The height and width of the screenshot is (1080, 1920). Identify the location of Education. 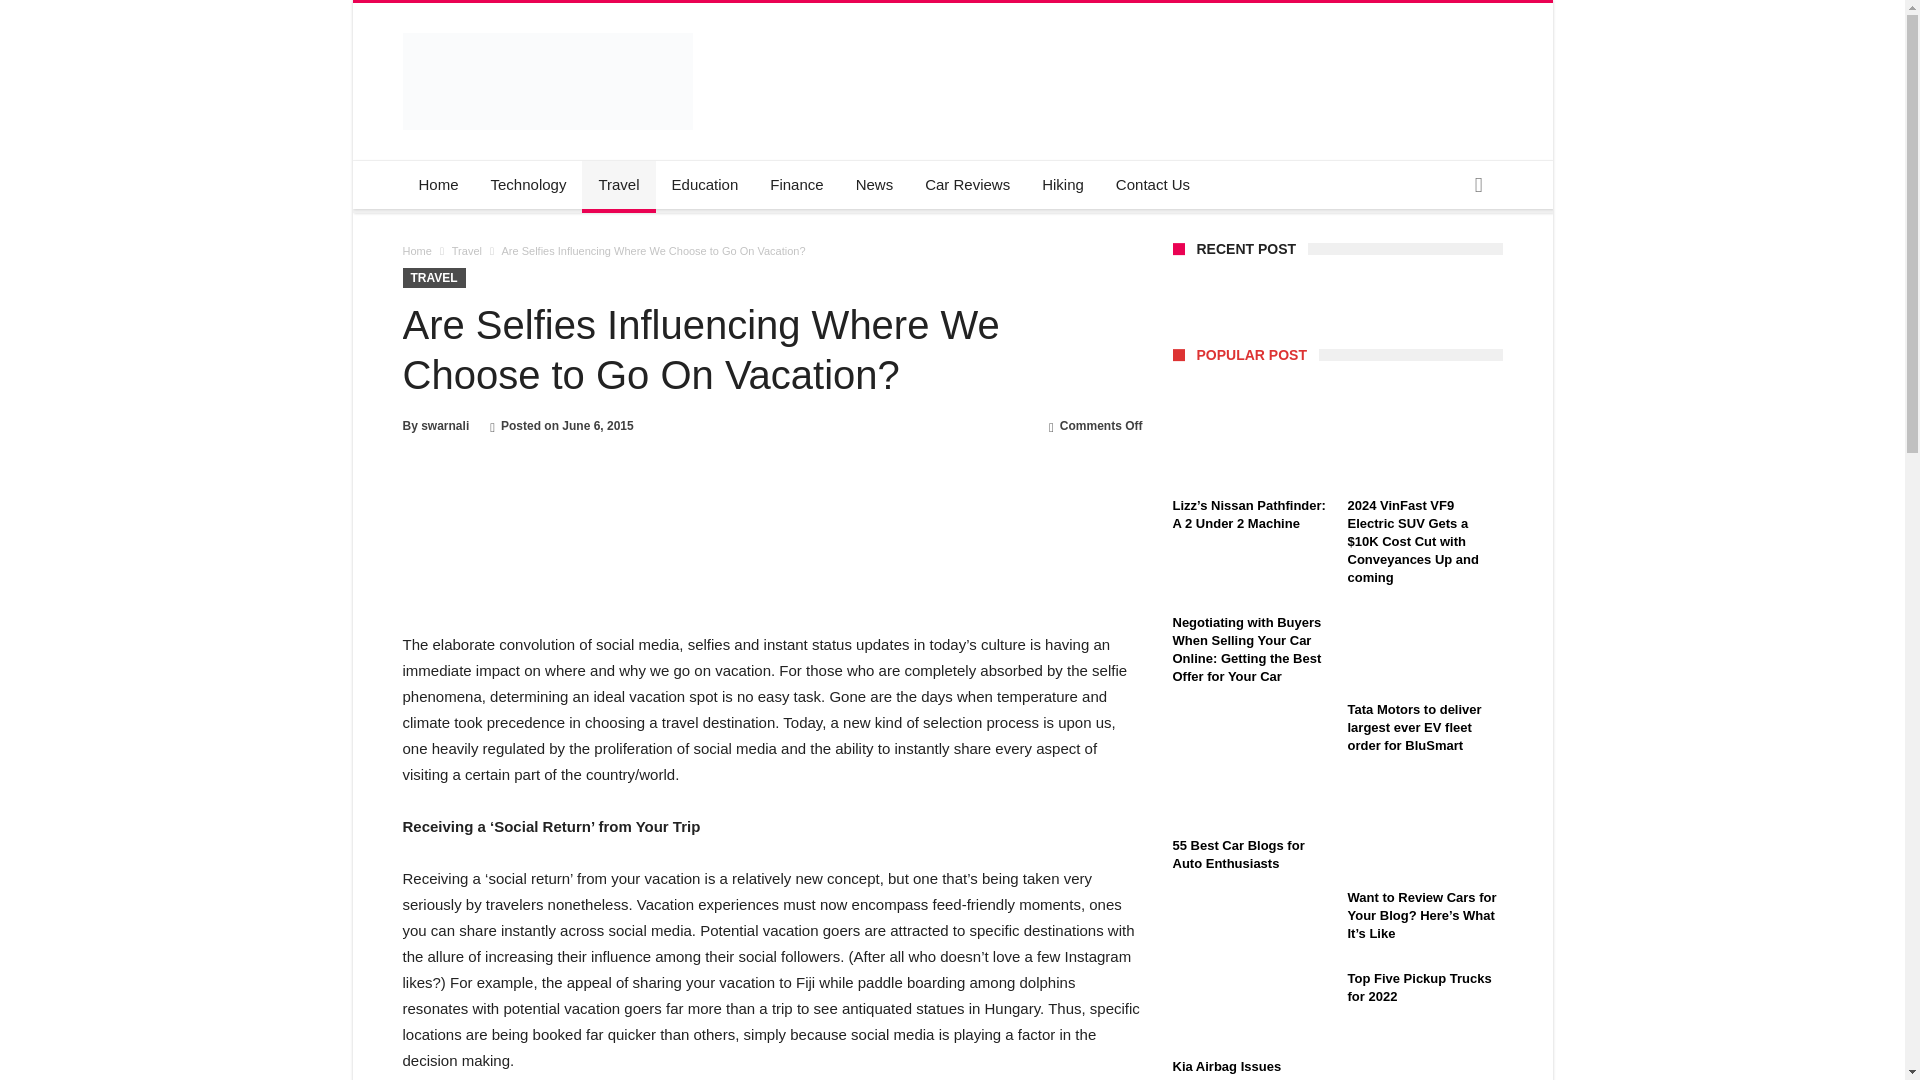
(705, 184).